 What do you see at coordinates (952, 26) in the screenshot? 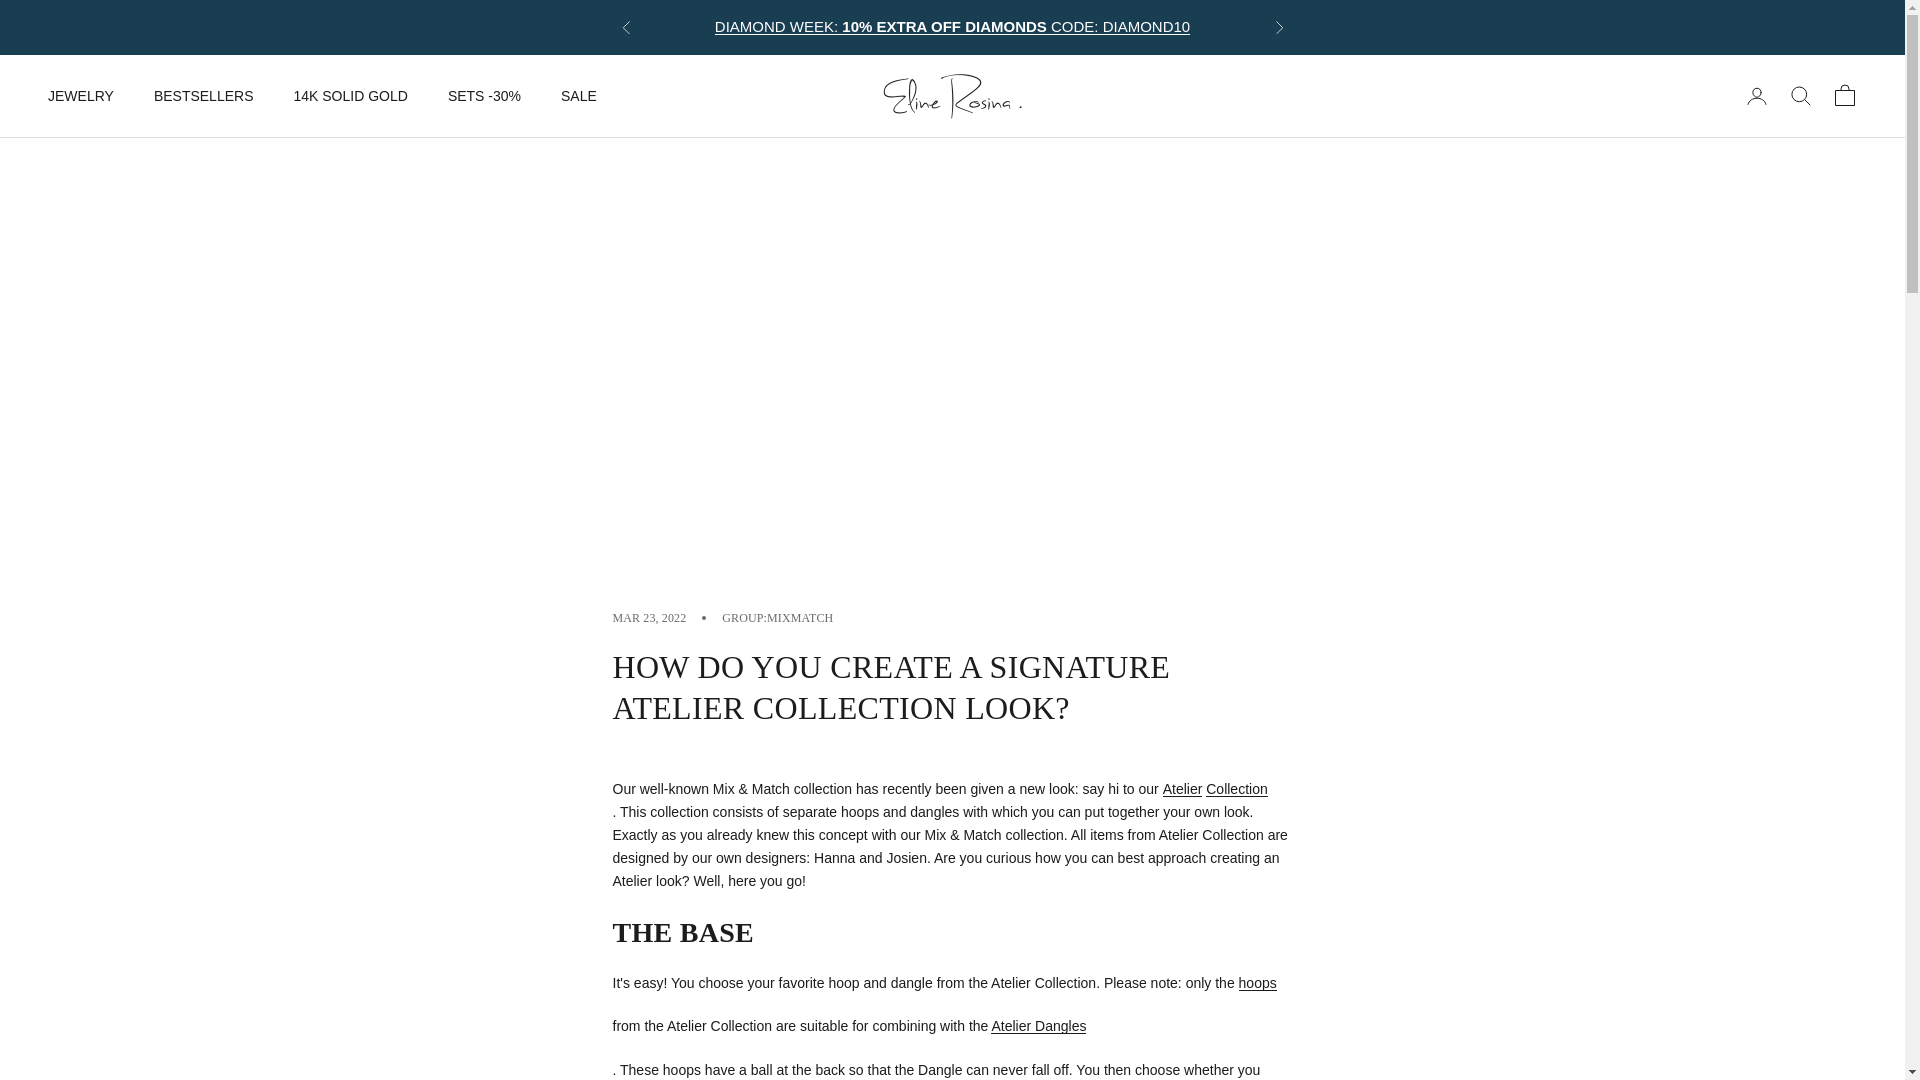
I see `Diamonds` at bounding box center [952, 26].